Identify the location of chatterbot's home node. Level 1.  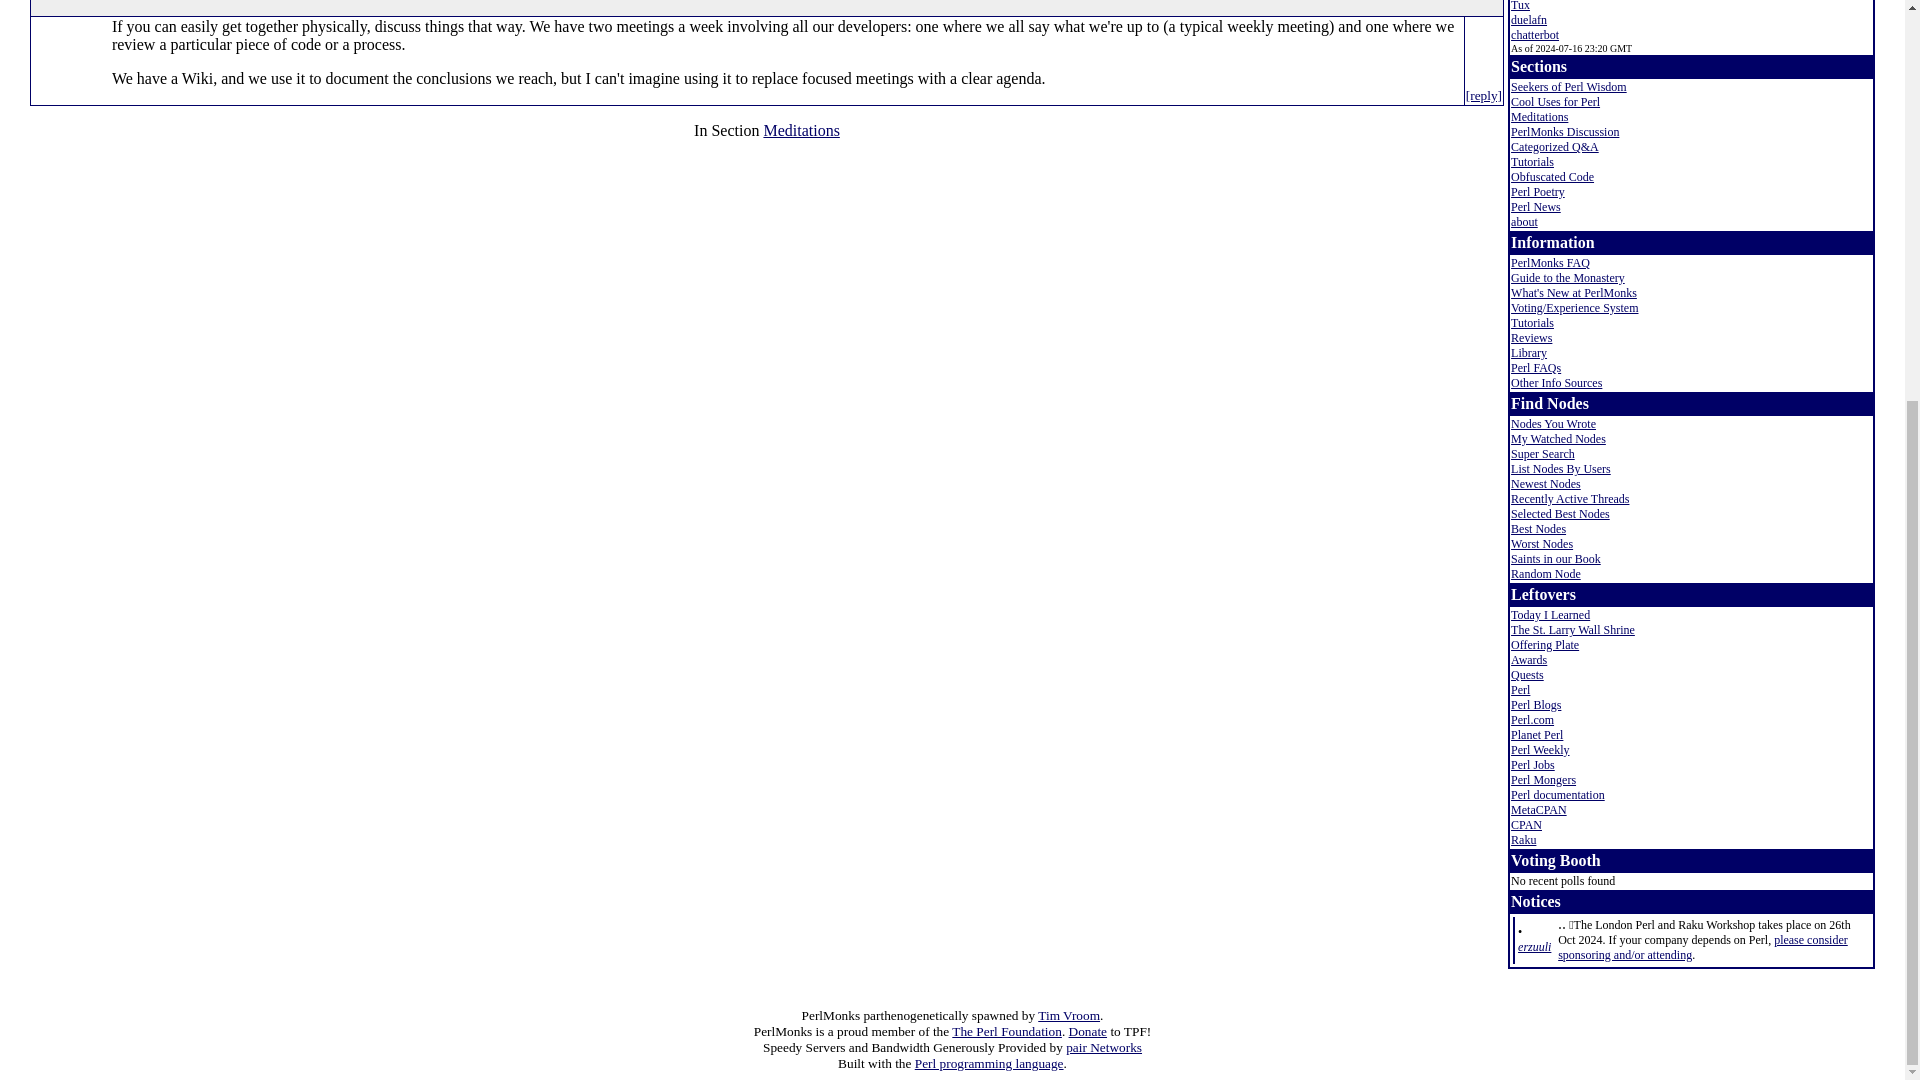
(1535, 35).